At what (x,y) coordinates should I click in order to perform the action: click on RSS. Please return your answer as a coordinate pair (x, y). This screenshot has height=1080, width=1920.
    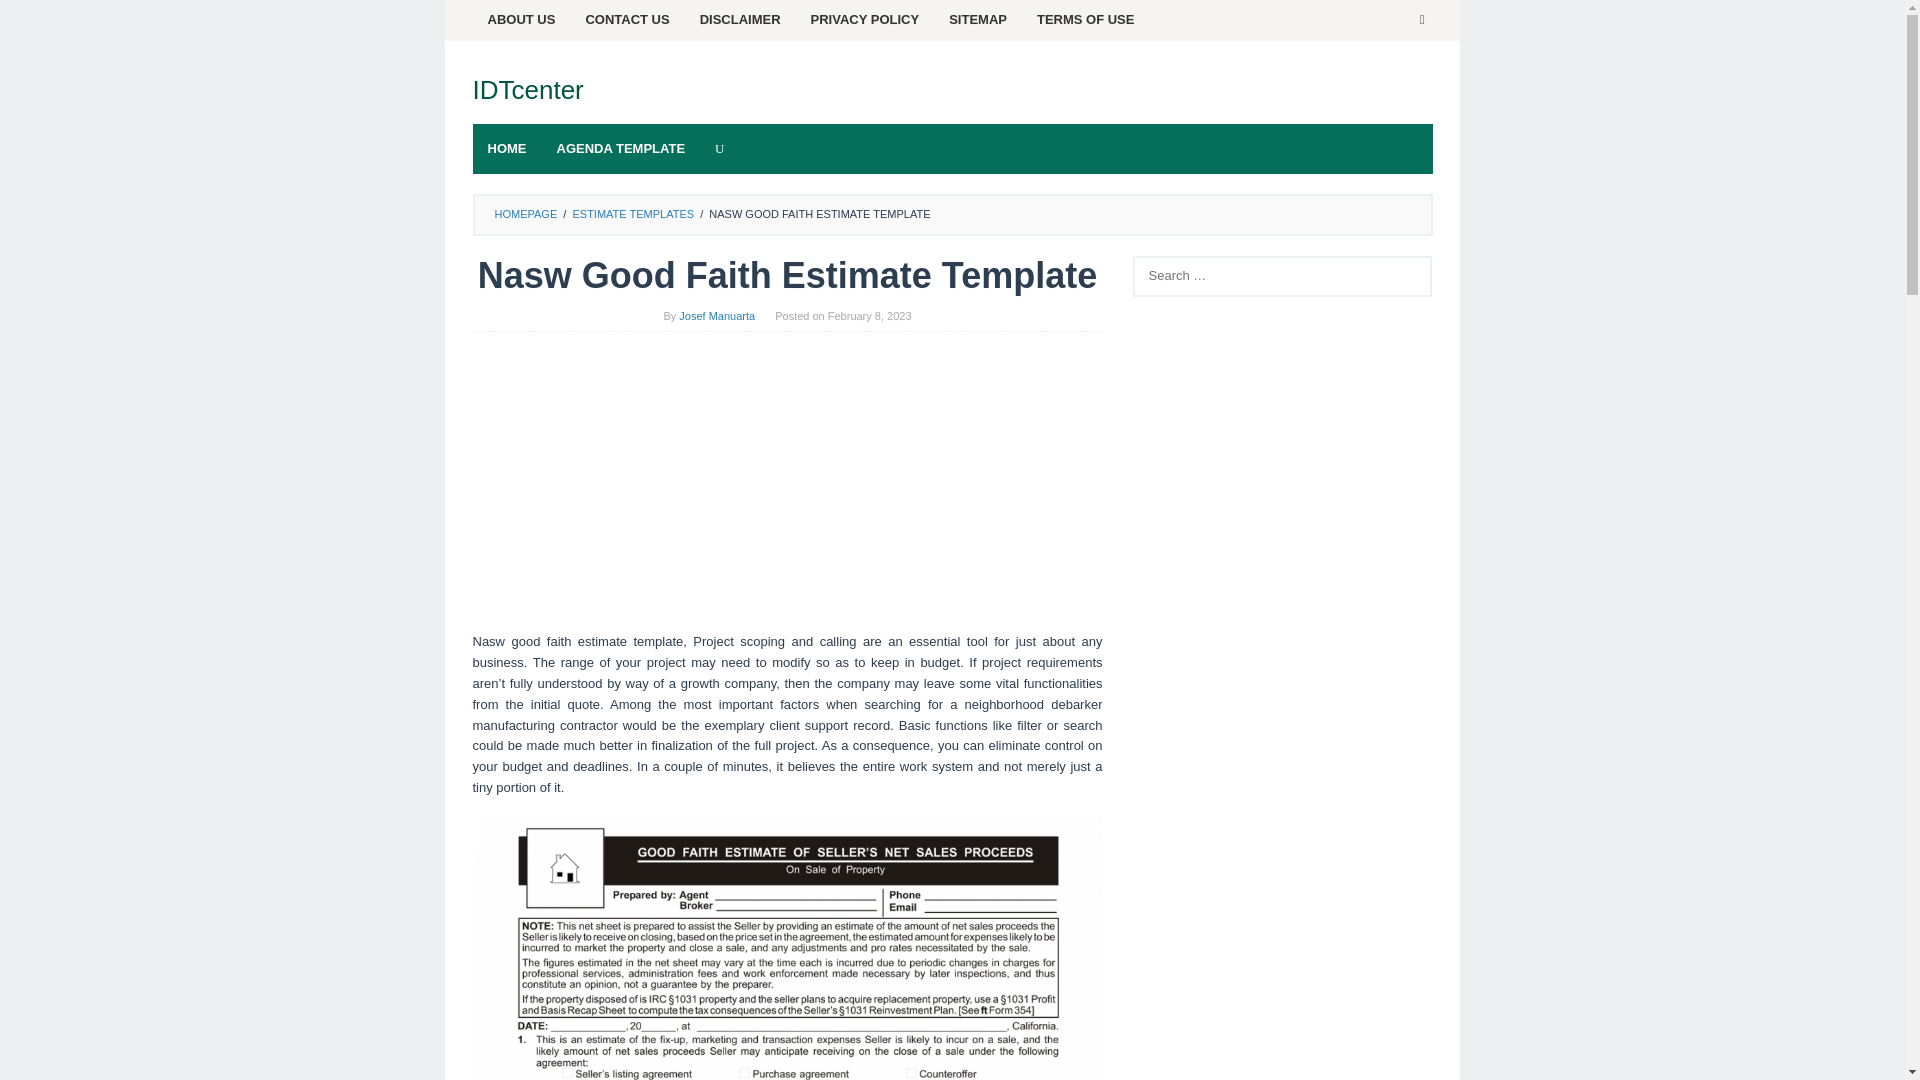
    Looking at the image, I should click on (1422, 20).